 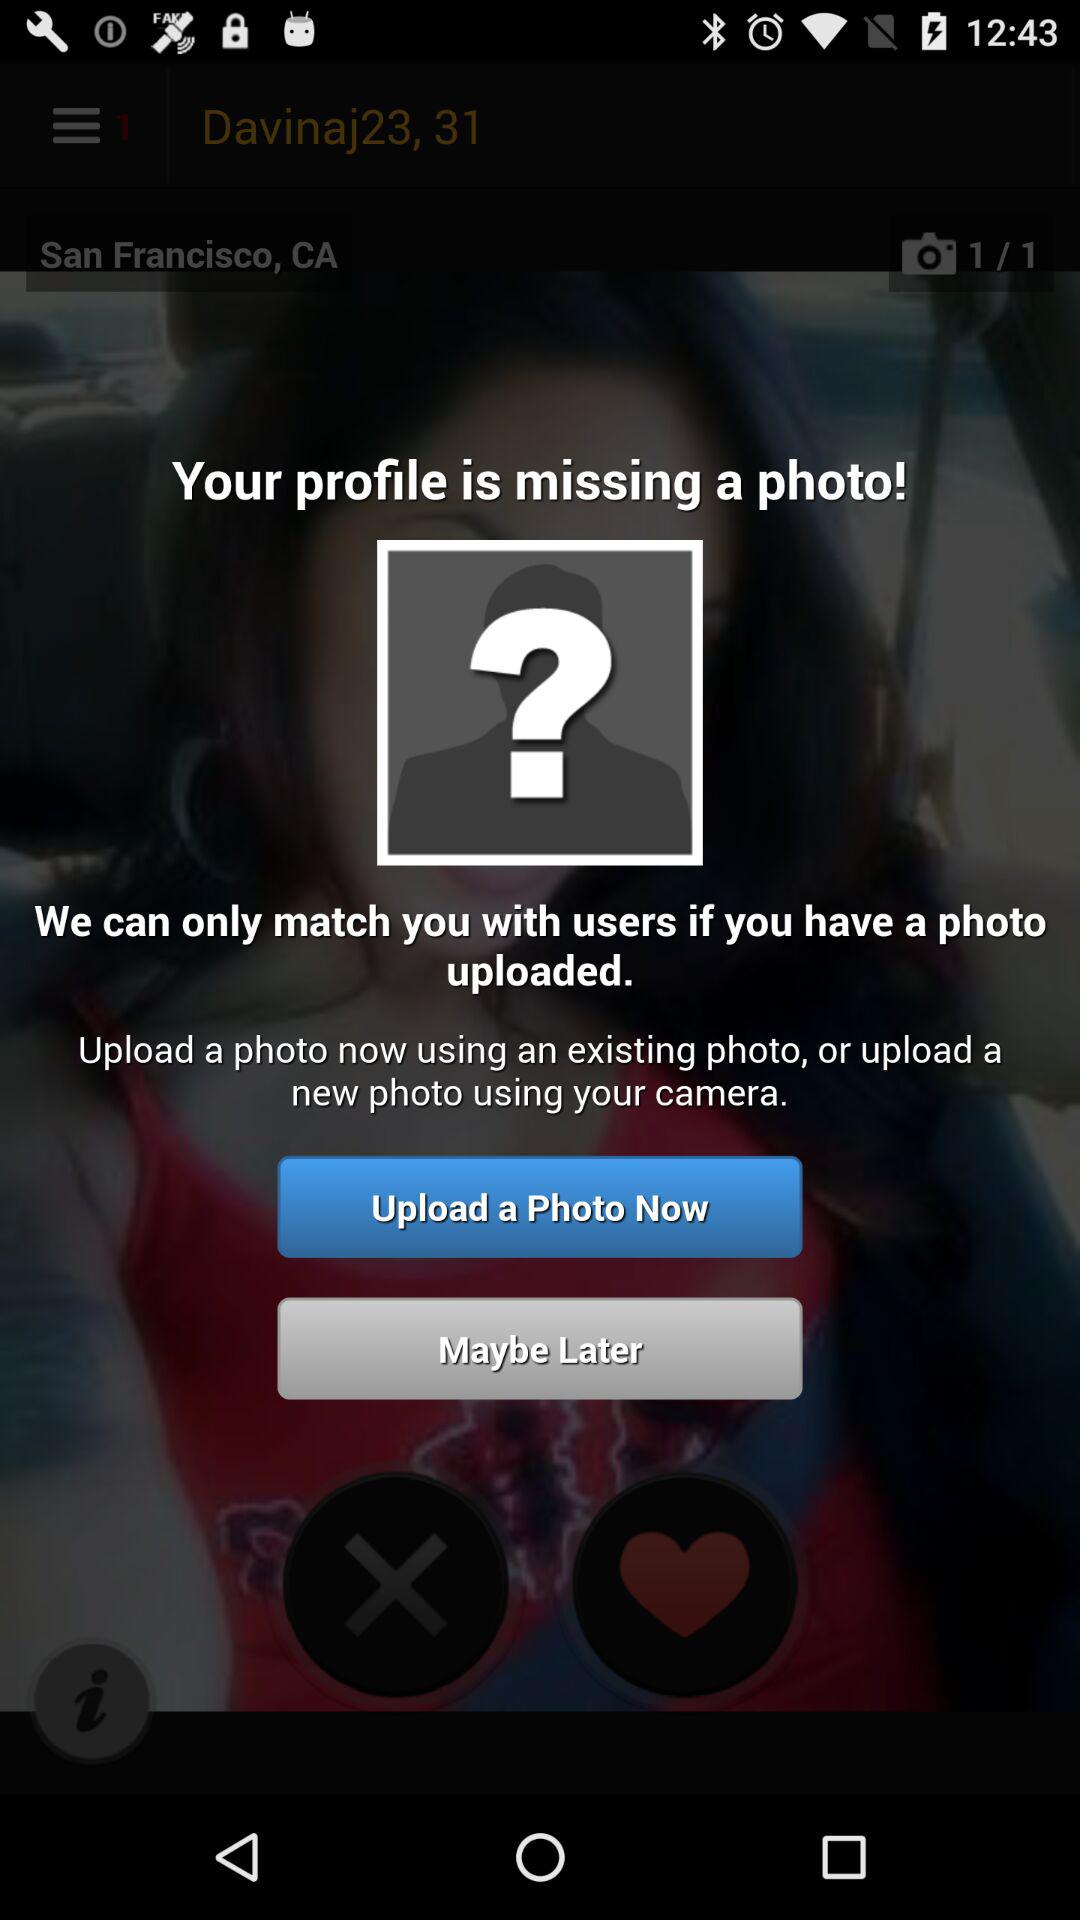 I want to click on get information on app, so click(x=92, y=1702).